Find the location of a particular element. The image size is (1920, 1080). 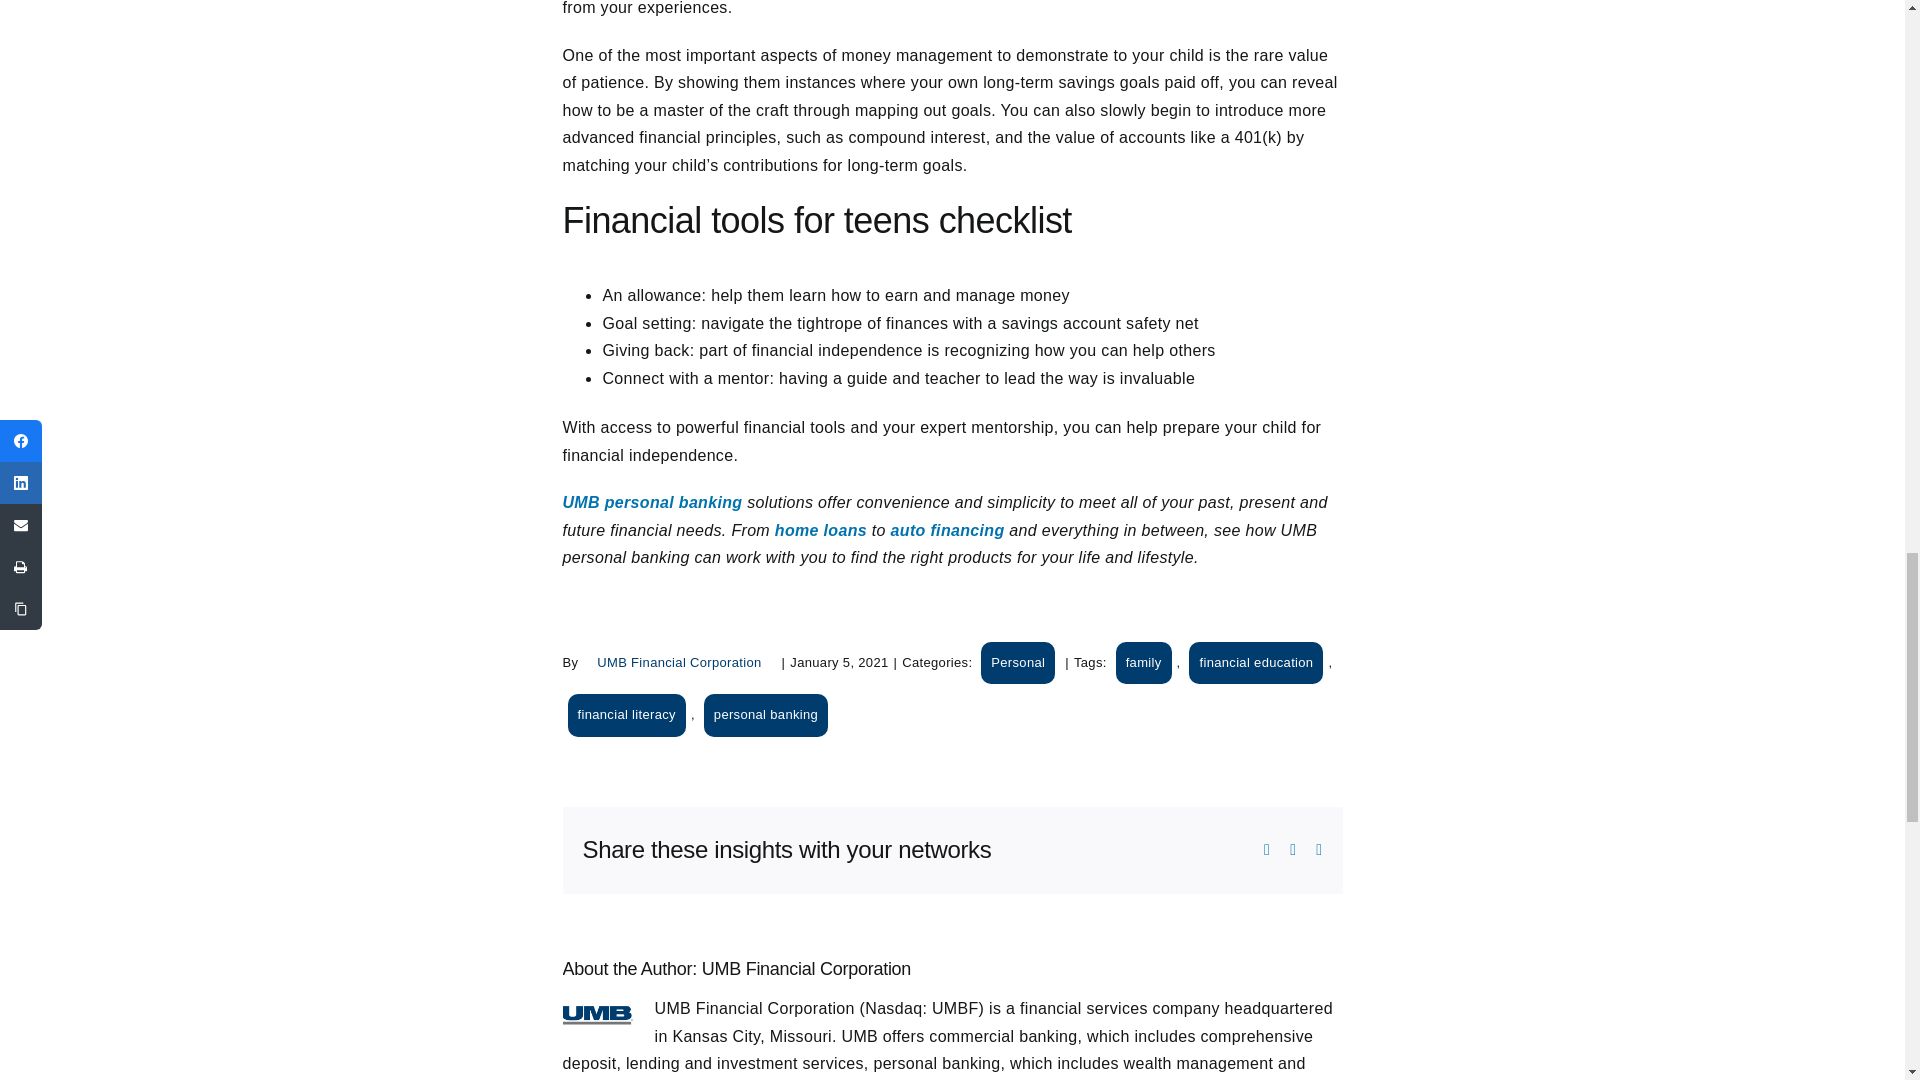

UMB personal banking is located at coordinates (652, 502).